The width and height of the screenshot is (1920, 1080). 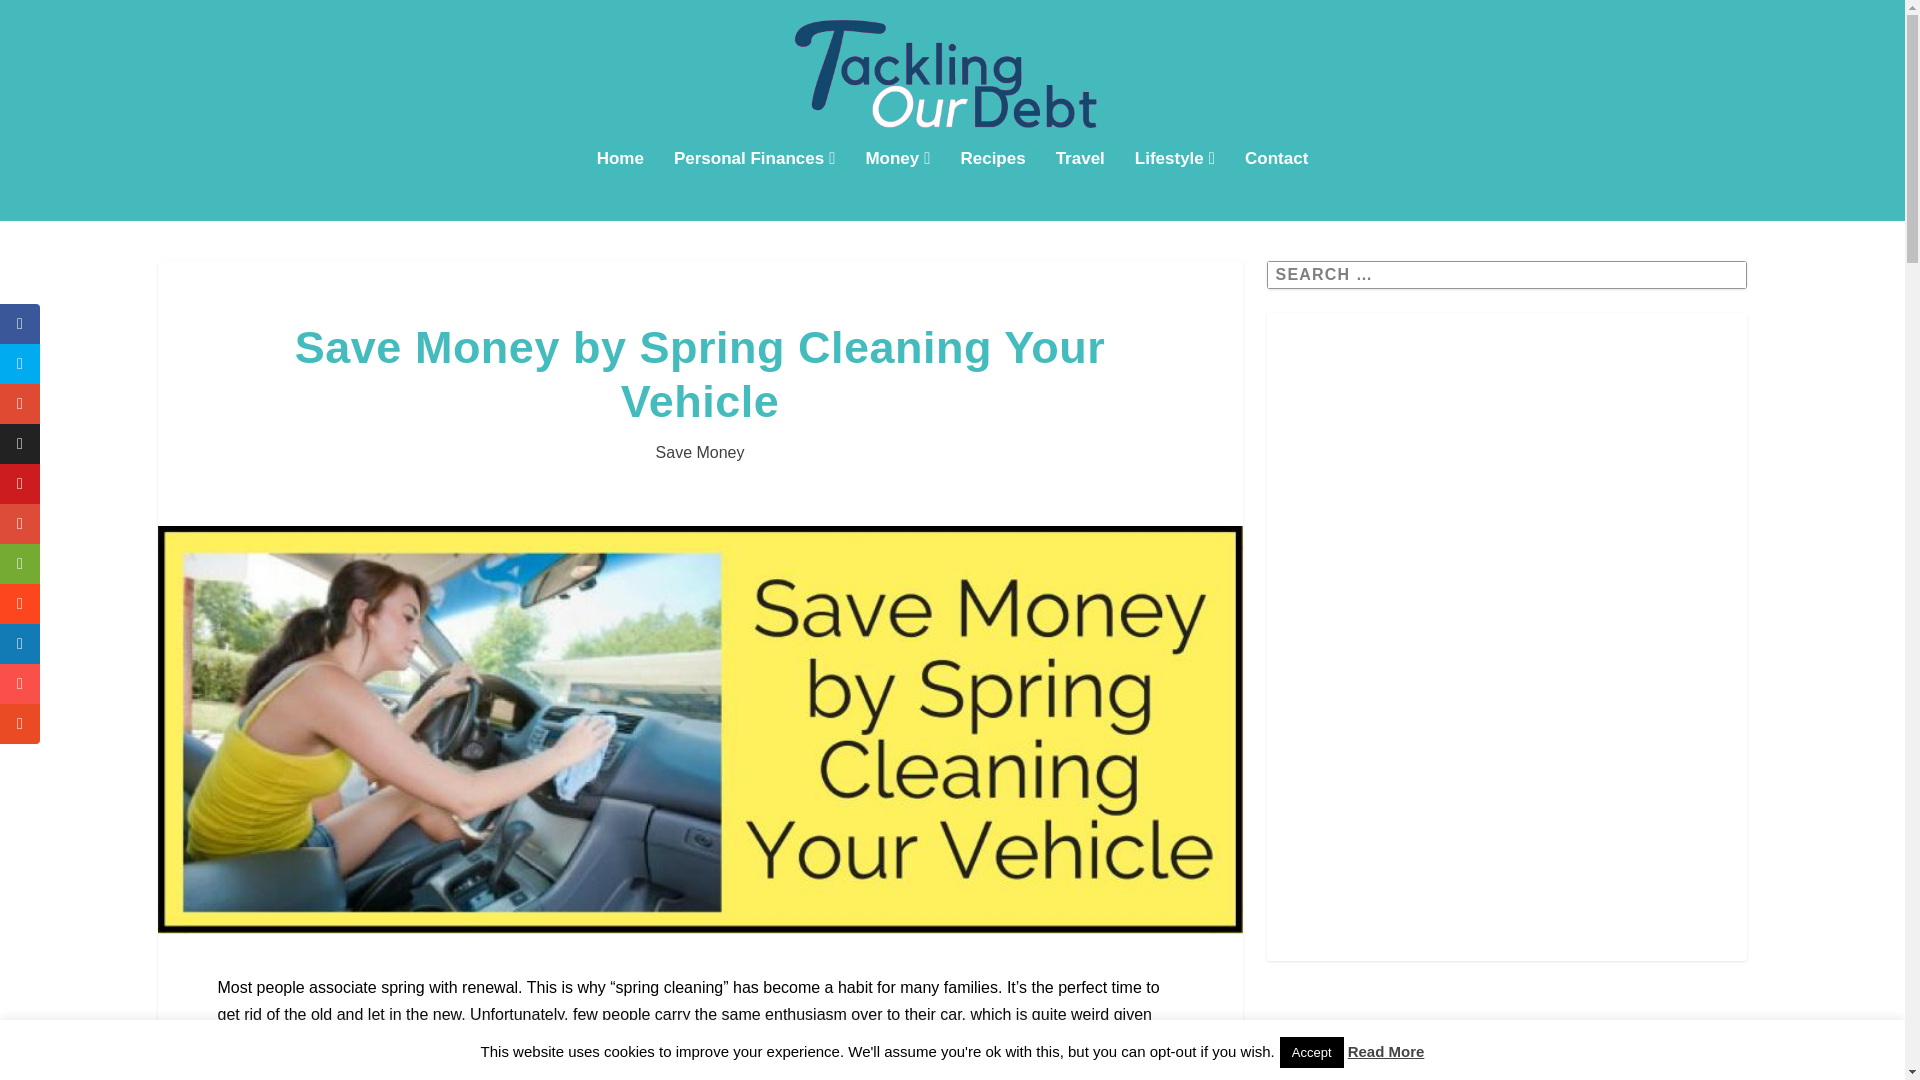 What do you see at coordinates (754, 186) in the screenshot?
I see `Personal Finances` at bounding box center [754, 186].